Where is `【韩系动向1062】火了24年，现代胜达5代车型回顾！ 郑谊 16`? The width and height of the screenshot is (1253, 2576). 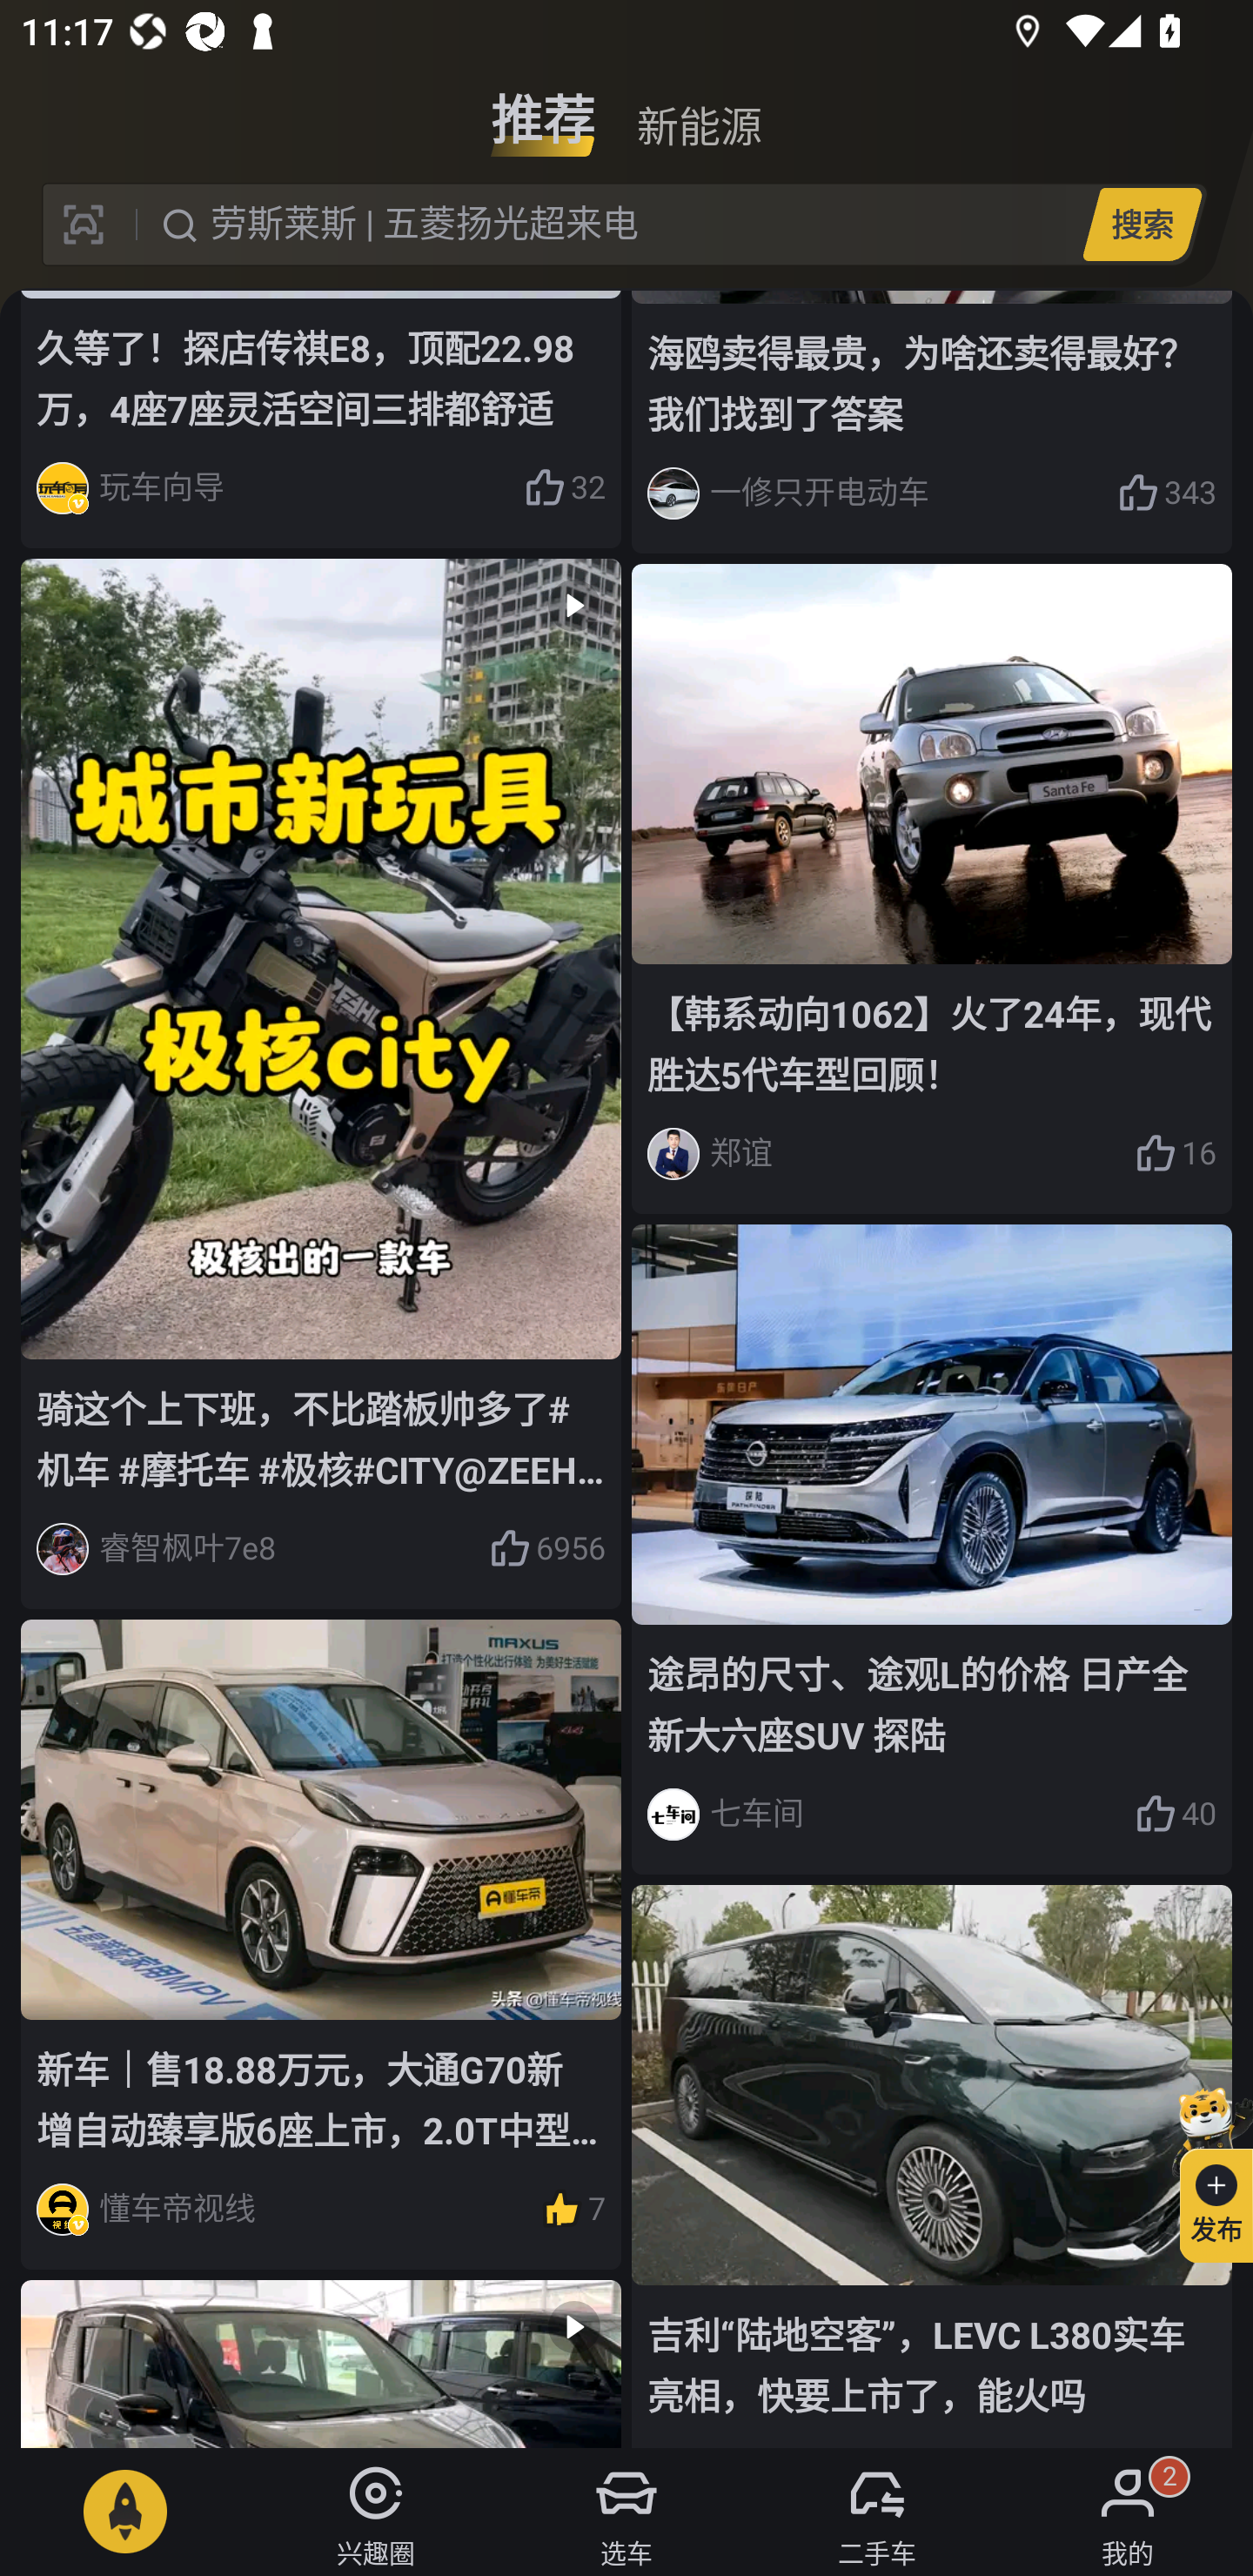
【韩系动向1062】火了24年，现代胜达5代车型回顾！ 郑谊 16 is located at coordinates (931, 889).